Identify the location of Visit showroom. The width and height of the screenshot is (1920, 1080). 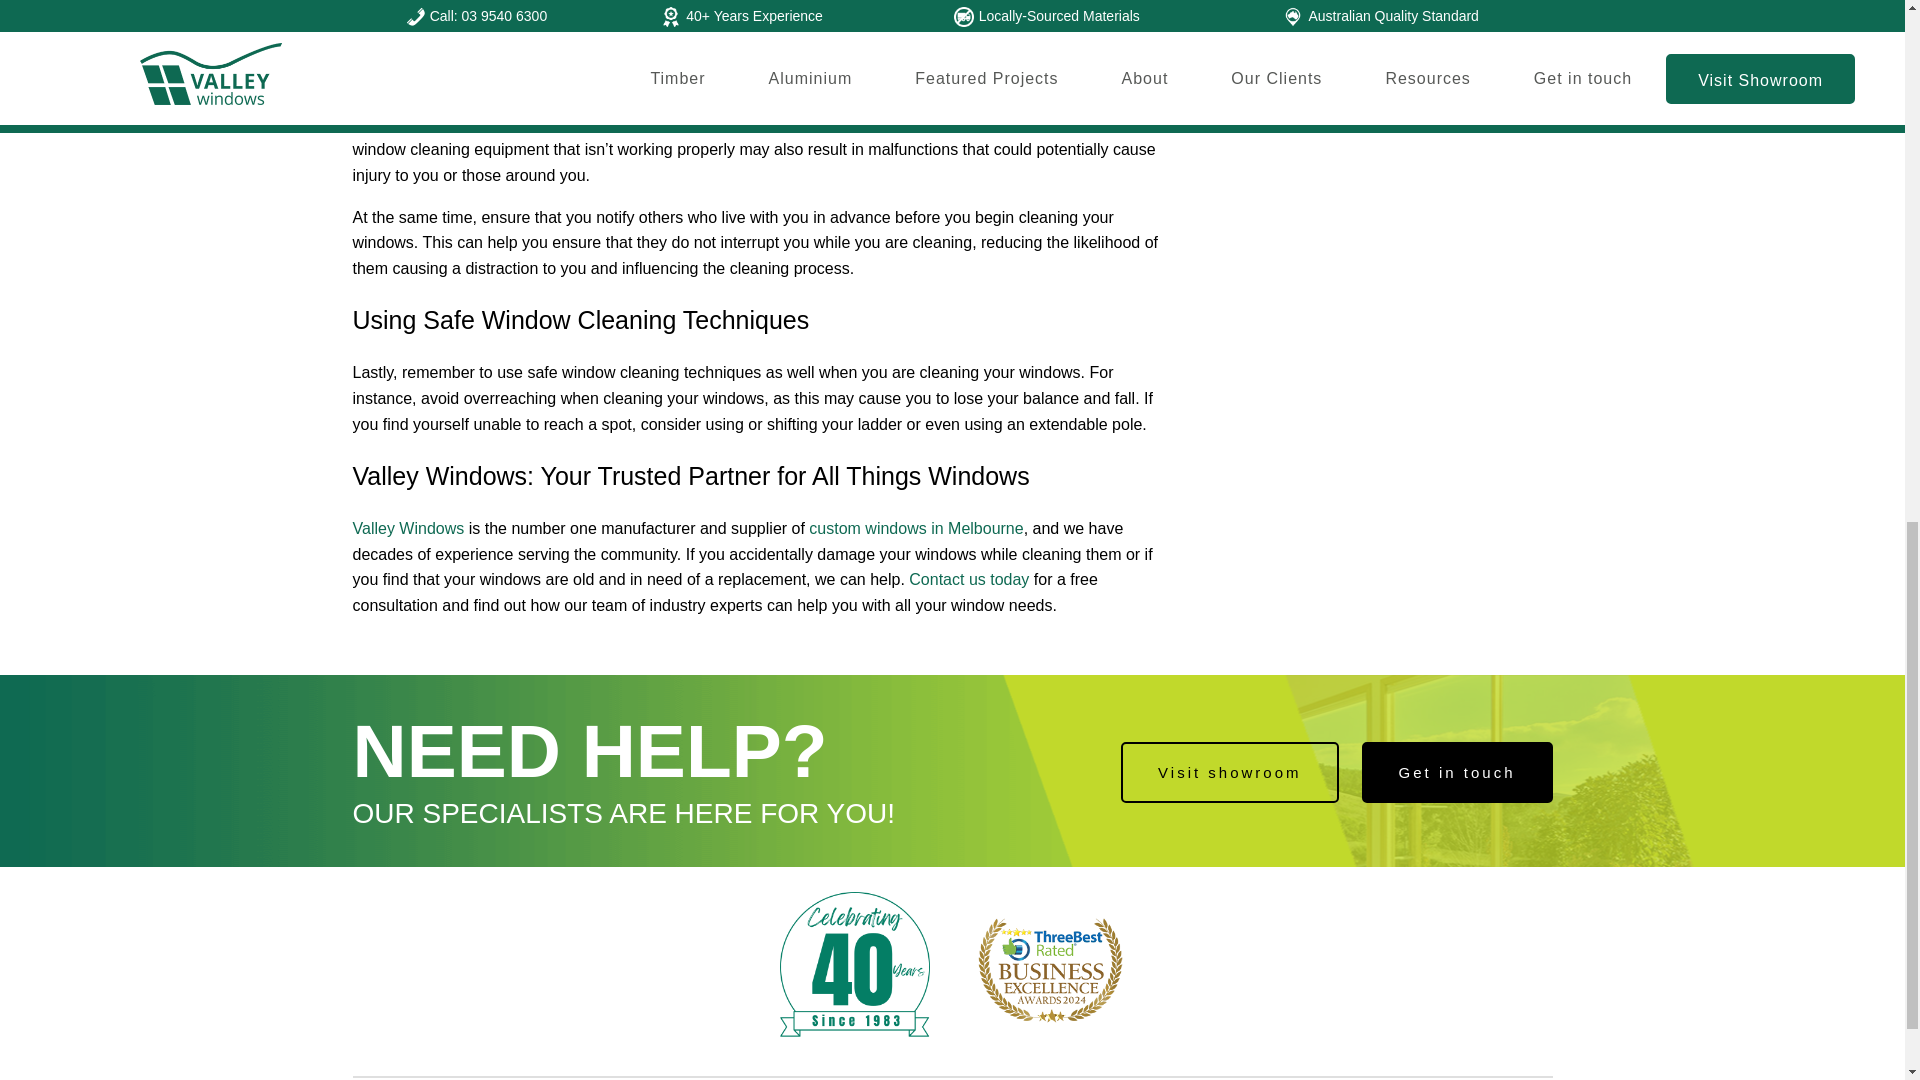
(1230, 772).